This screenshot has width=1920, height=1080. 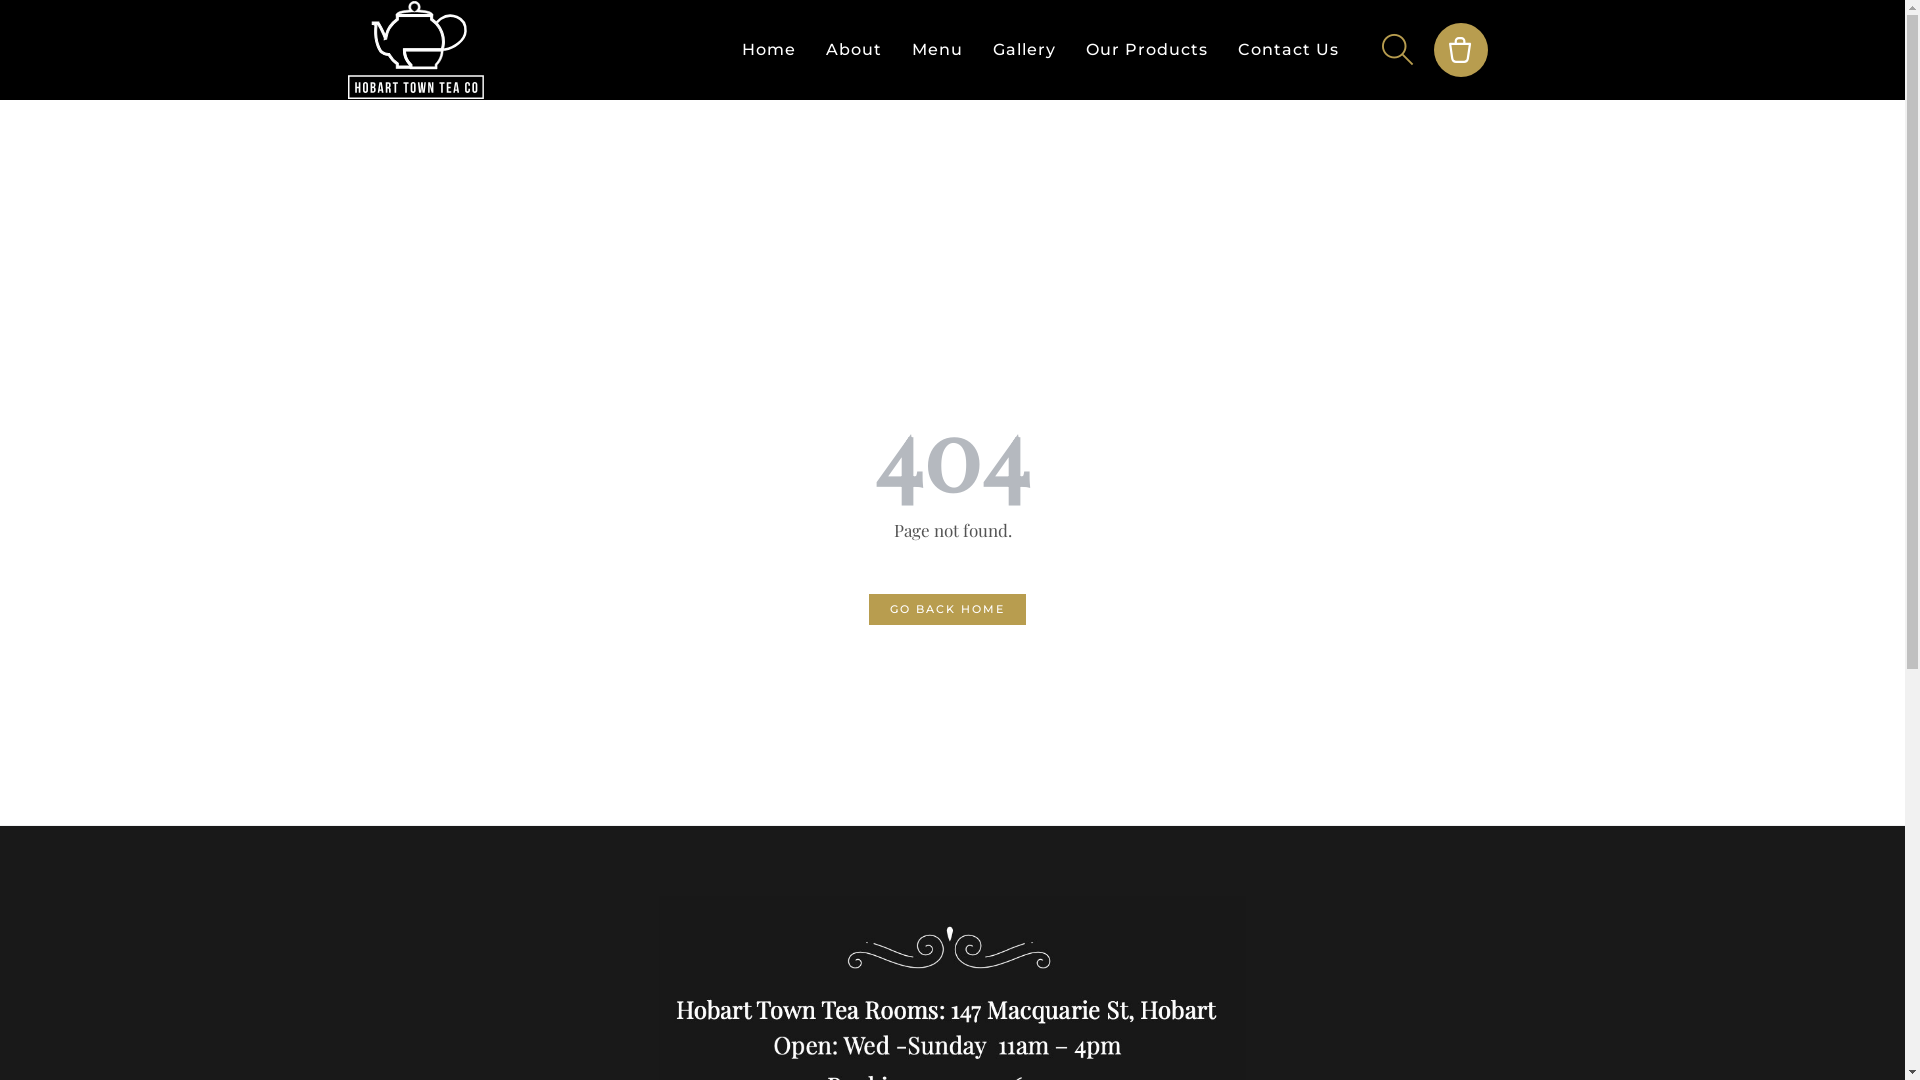 I want to click on Our Products, so click(x=1147, y=50).